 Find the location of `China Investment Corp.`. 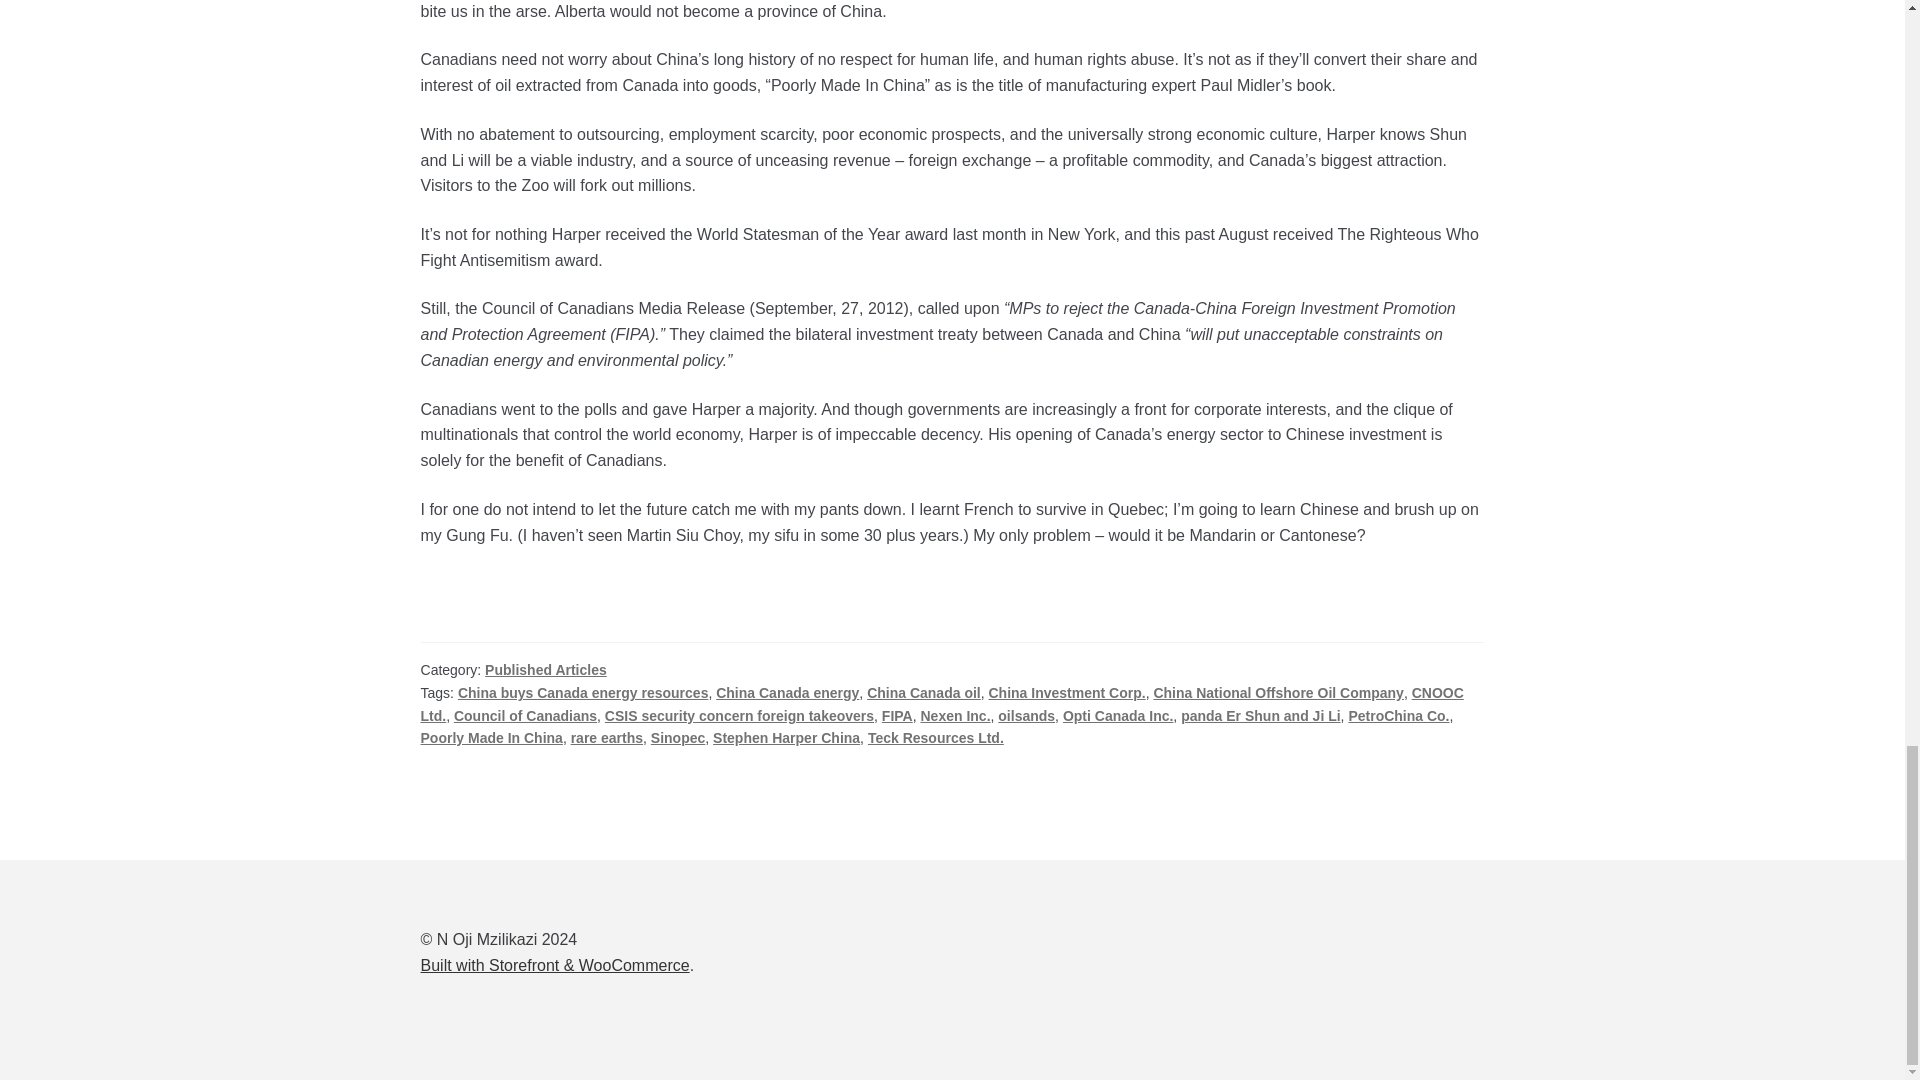

China Investment Corp. is located at coordinates (1066, 692).